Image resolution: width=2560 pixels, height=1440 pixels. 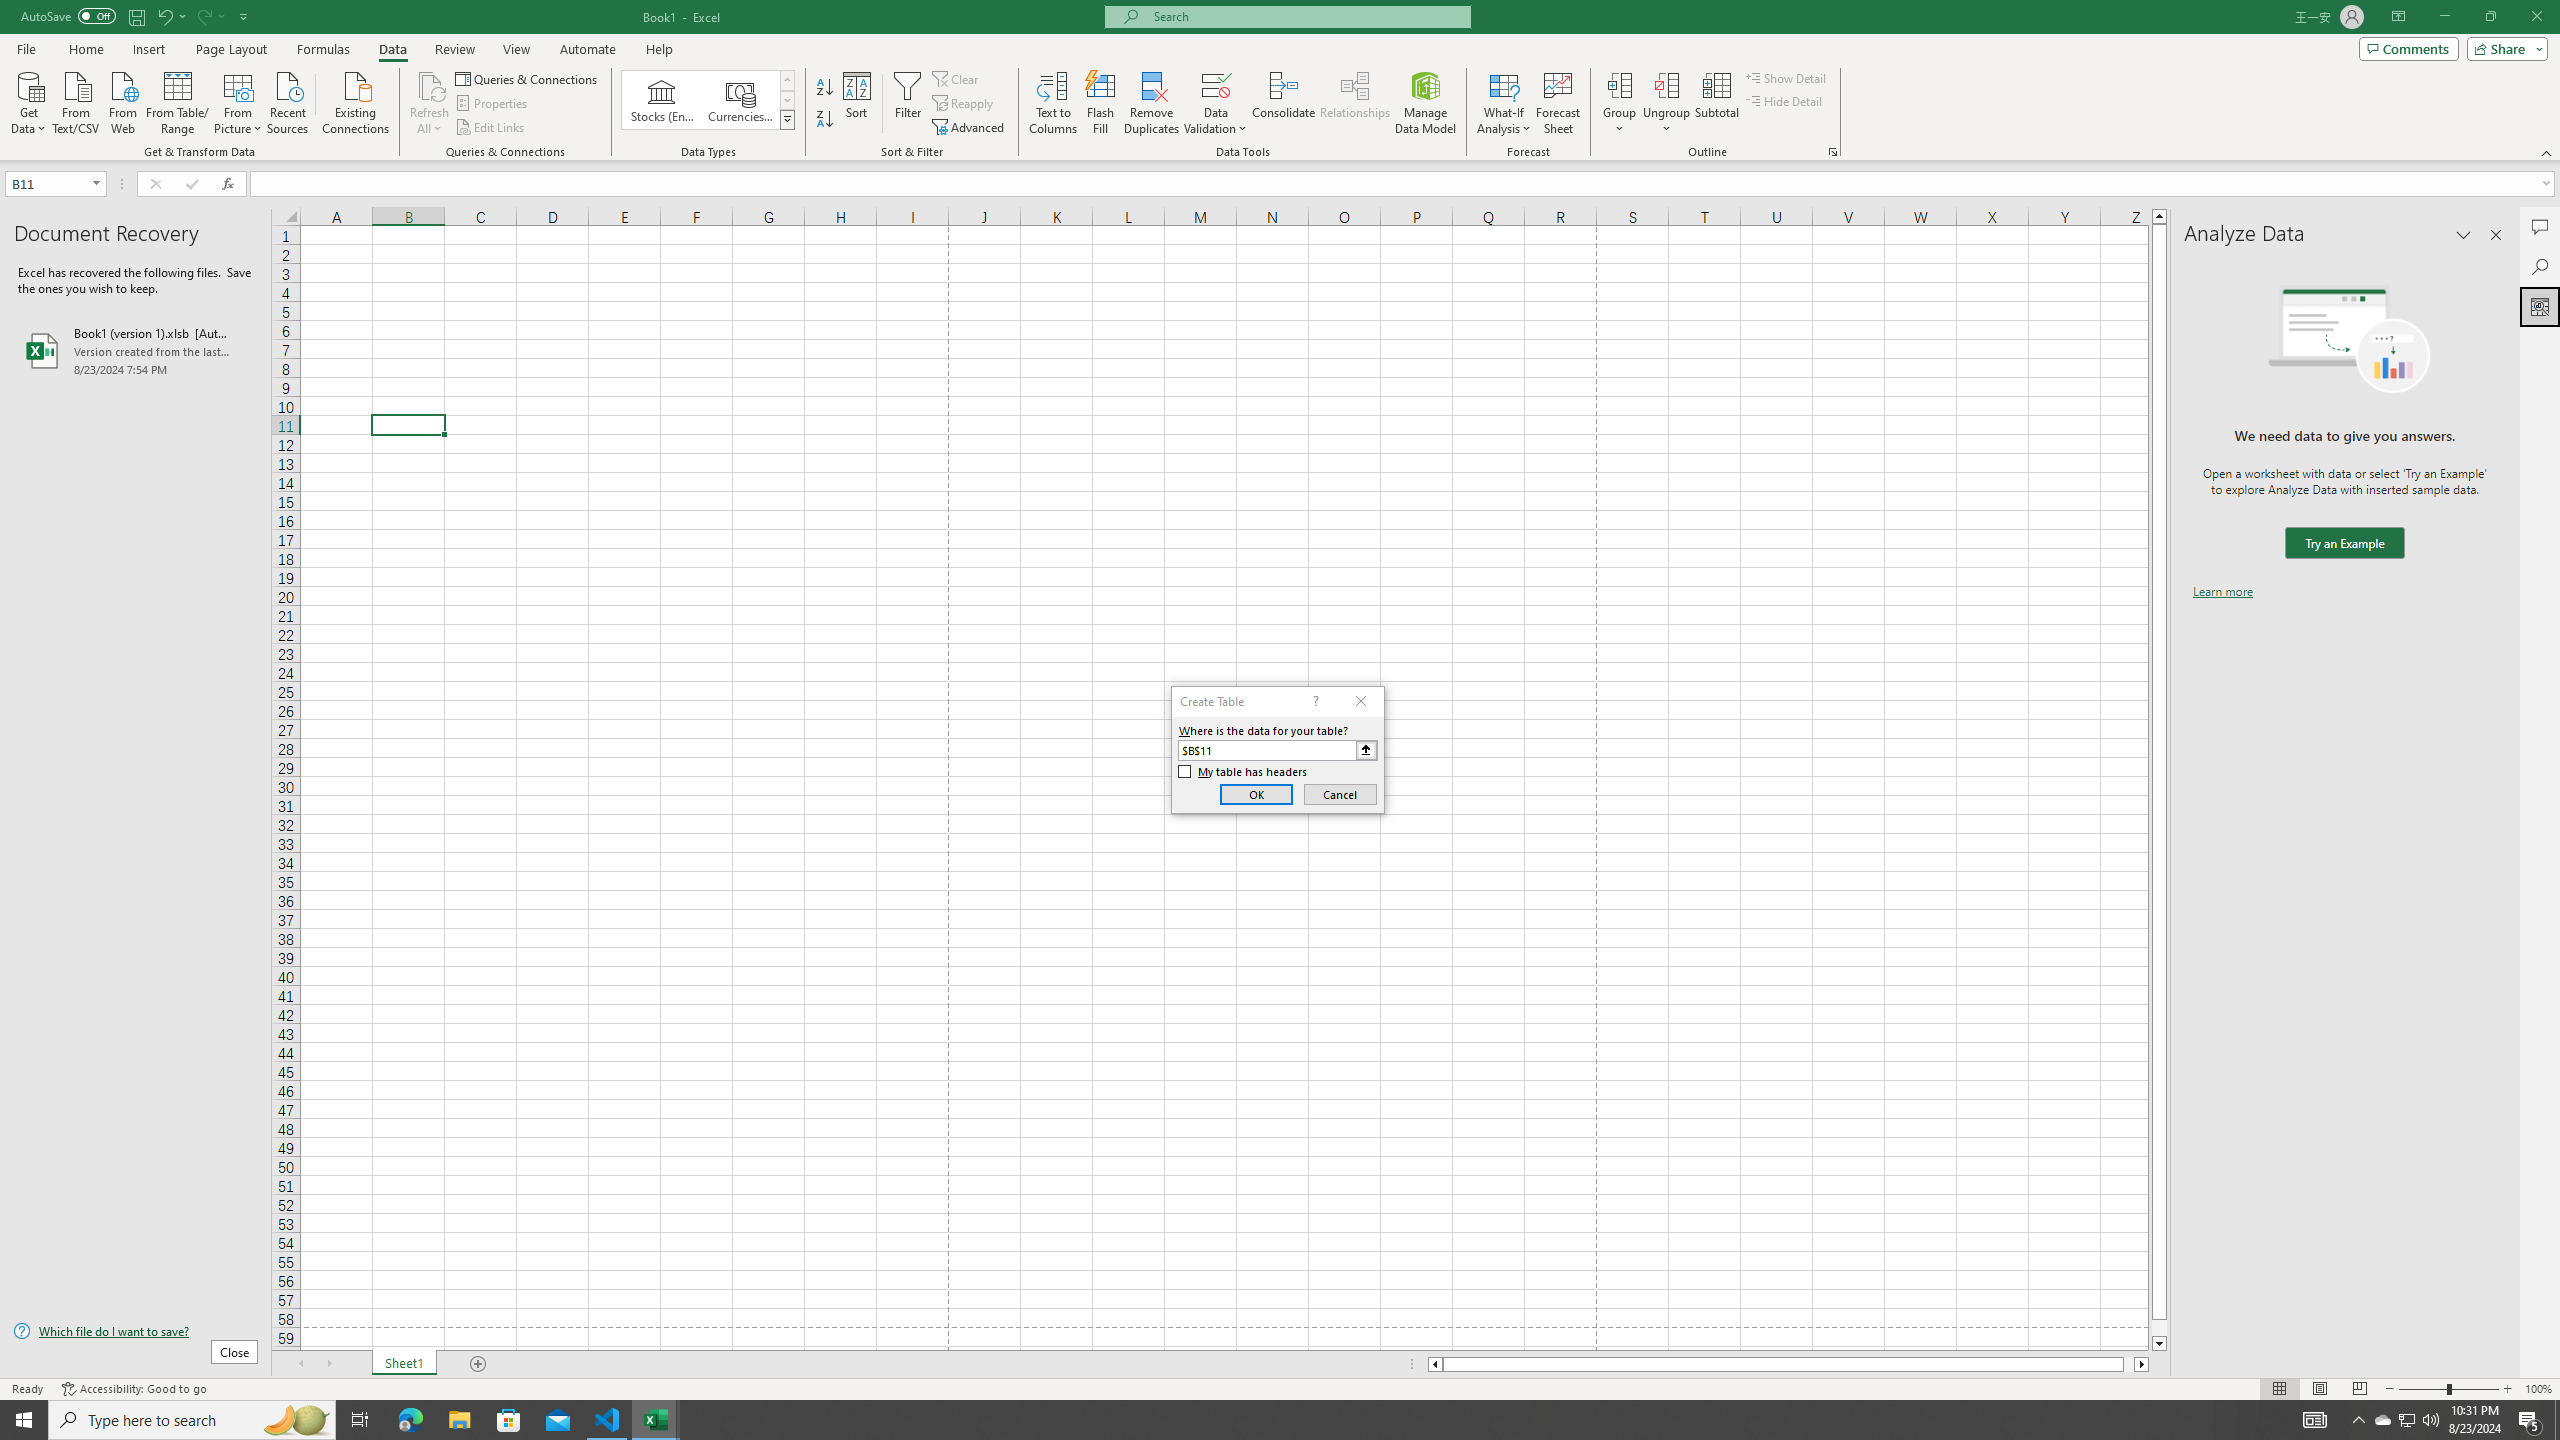 What do you see at coordinates (2448, 1389) in the screenshot?
I see `Zoom` at bounding box center [2448, 1389].